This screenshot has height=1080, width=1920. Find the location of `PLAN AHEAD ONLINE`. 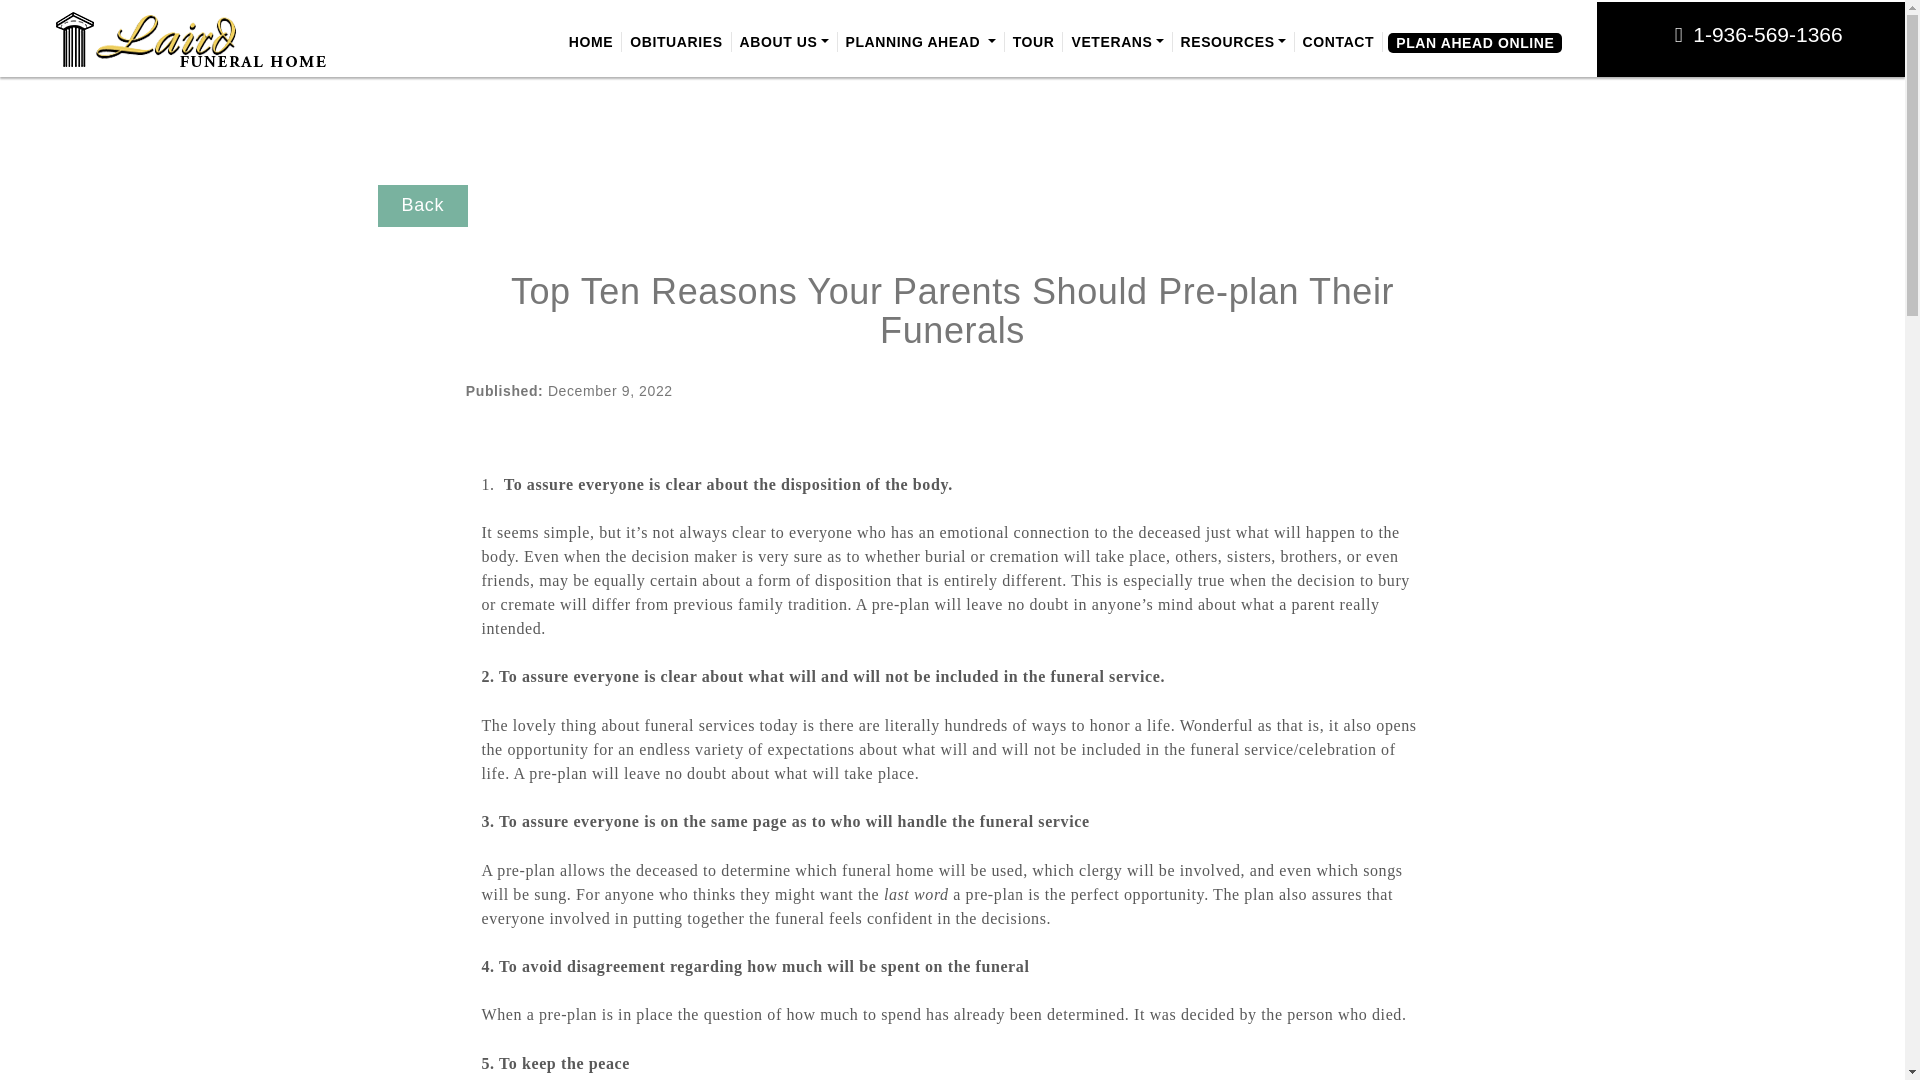

PLAN AHEAD ONLINE is located at coordinates (1475, 42).